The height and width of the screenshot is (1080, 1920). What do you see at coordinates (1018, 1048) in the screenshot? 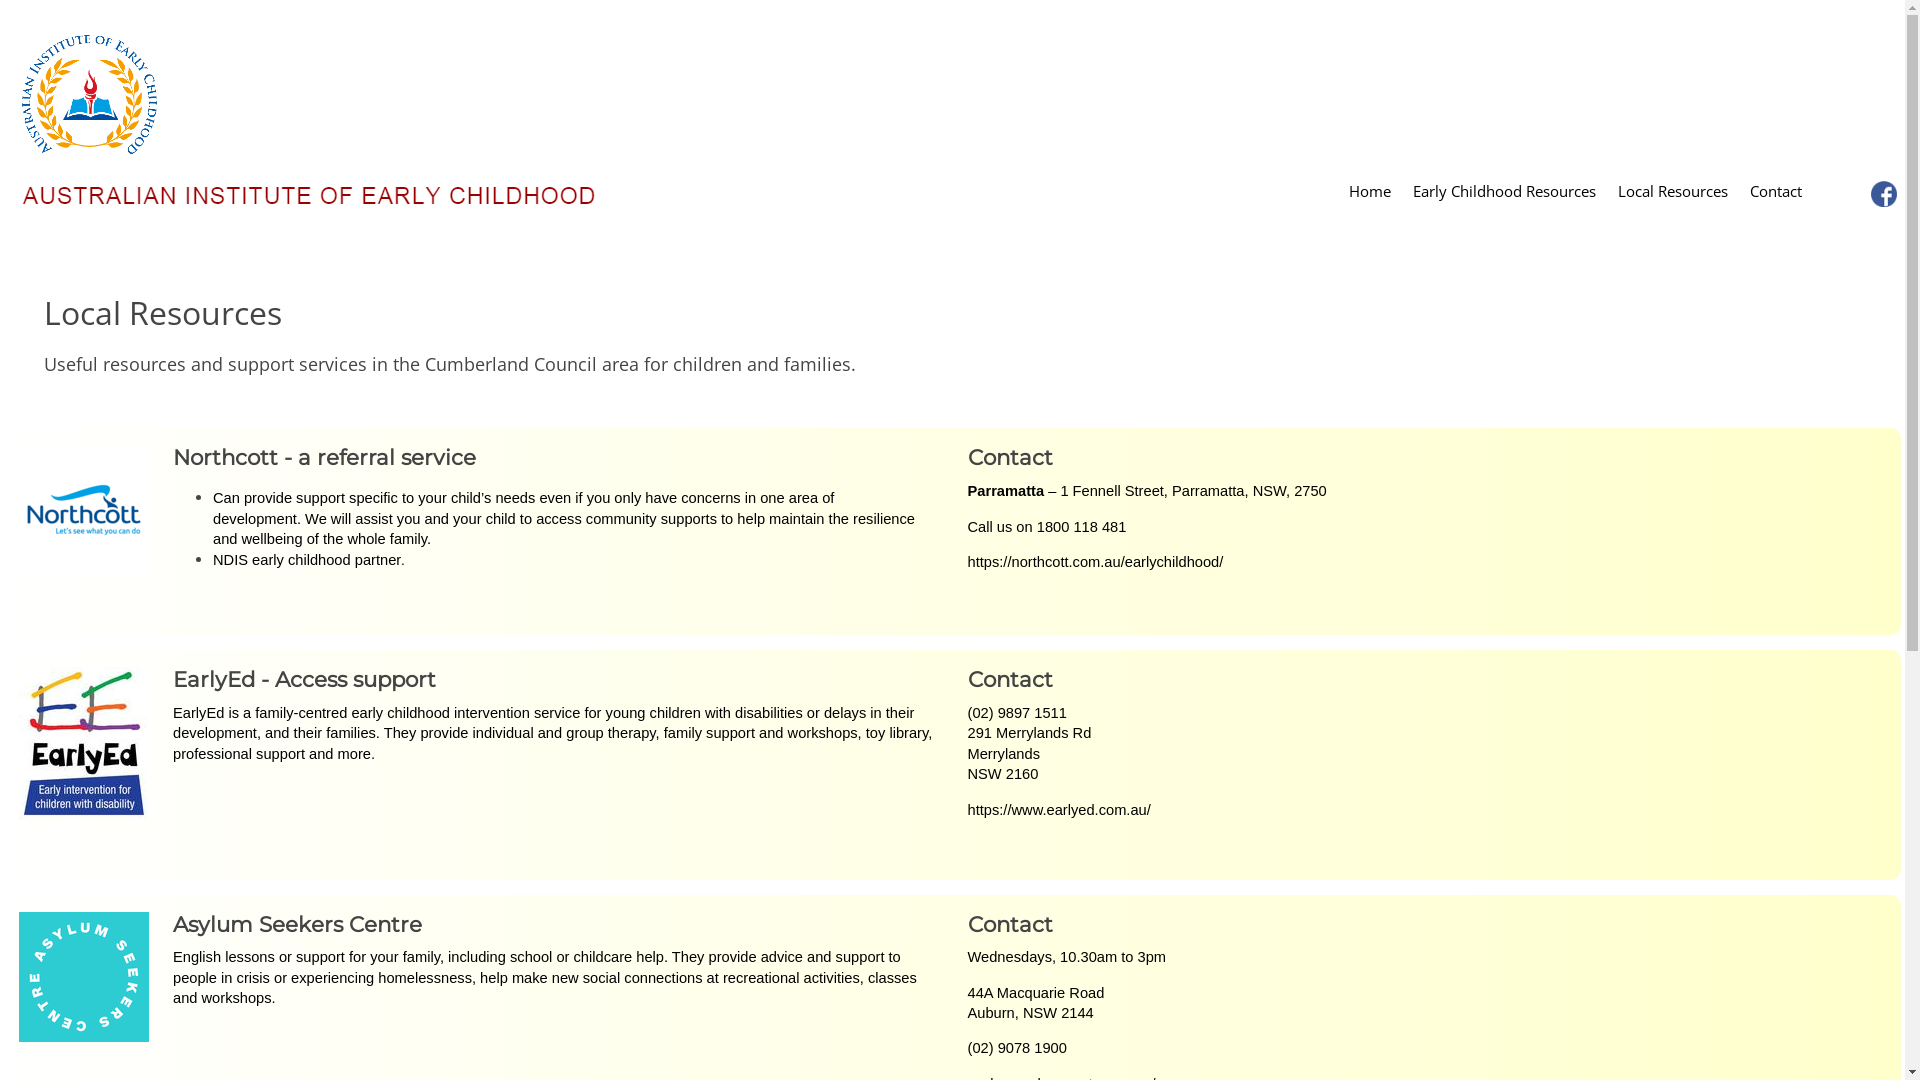
I see `(02) 9078 1900` at bounding box center [1018, 1048].